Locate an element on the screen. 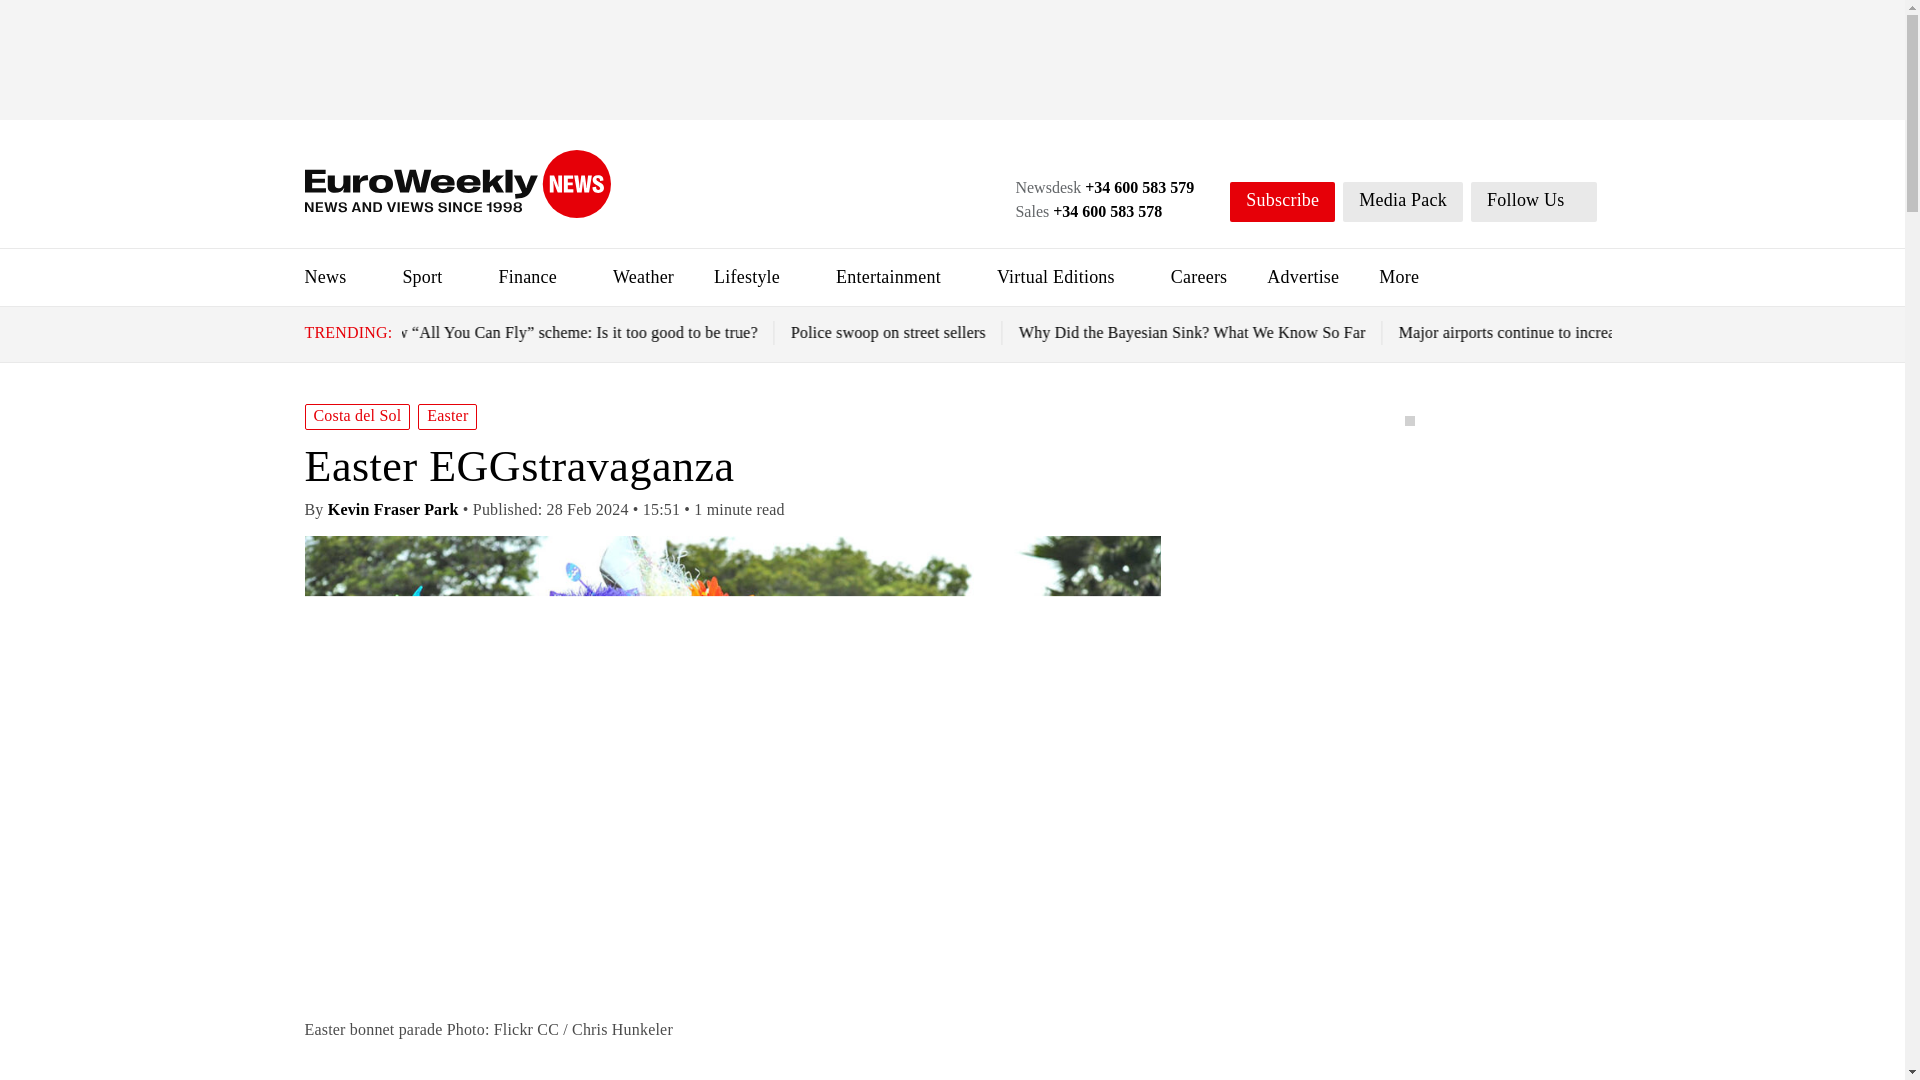 The width and height of the screenshot is (1920, 1080). Follow Us is located at coordinates (1534, 202).